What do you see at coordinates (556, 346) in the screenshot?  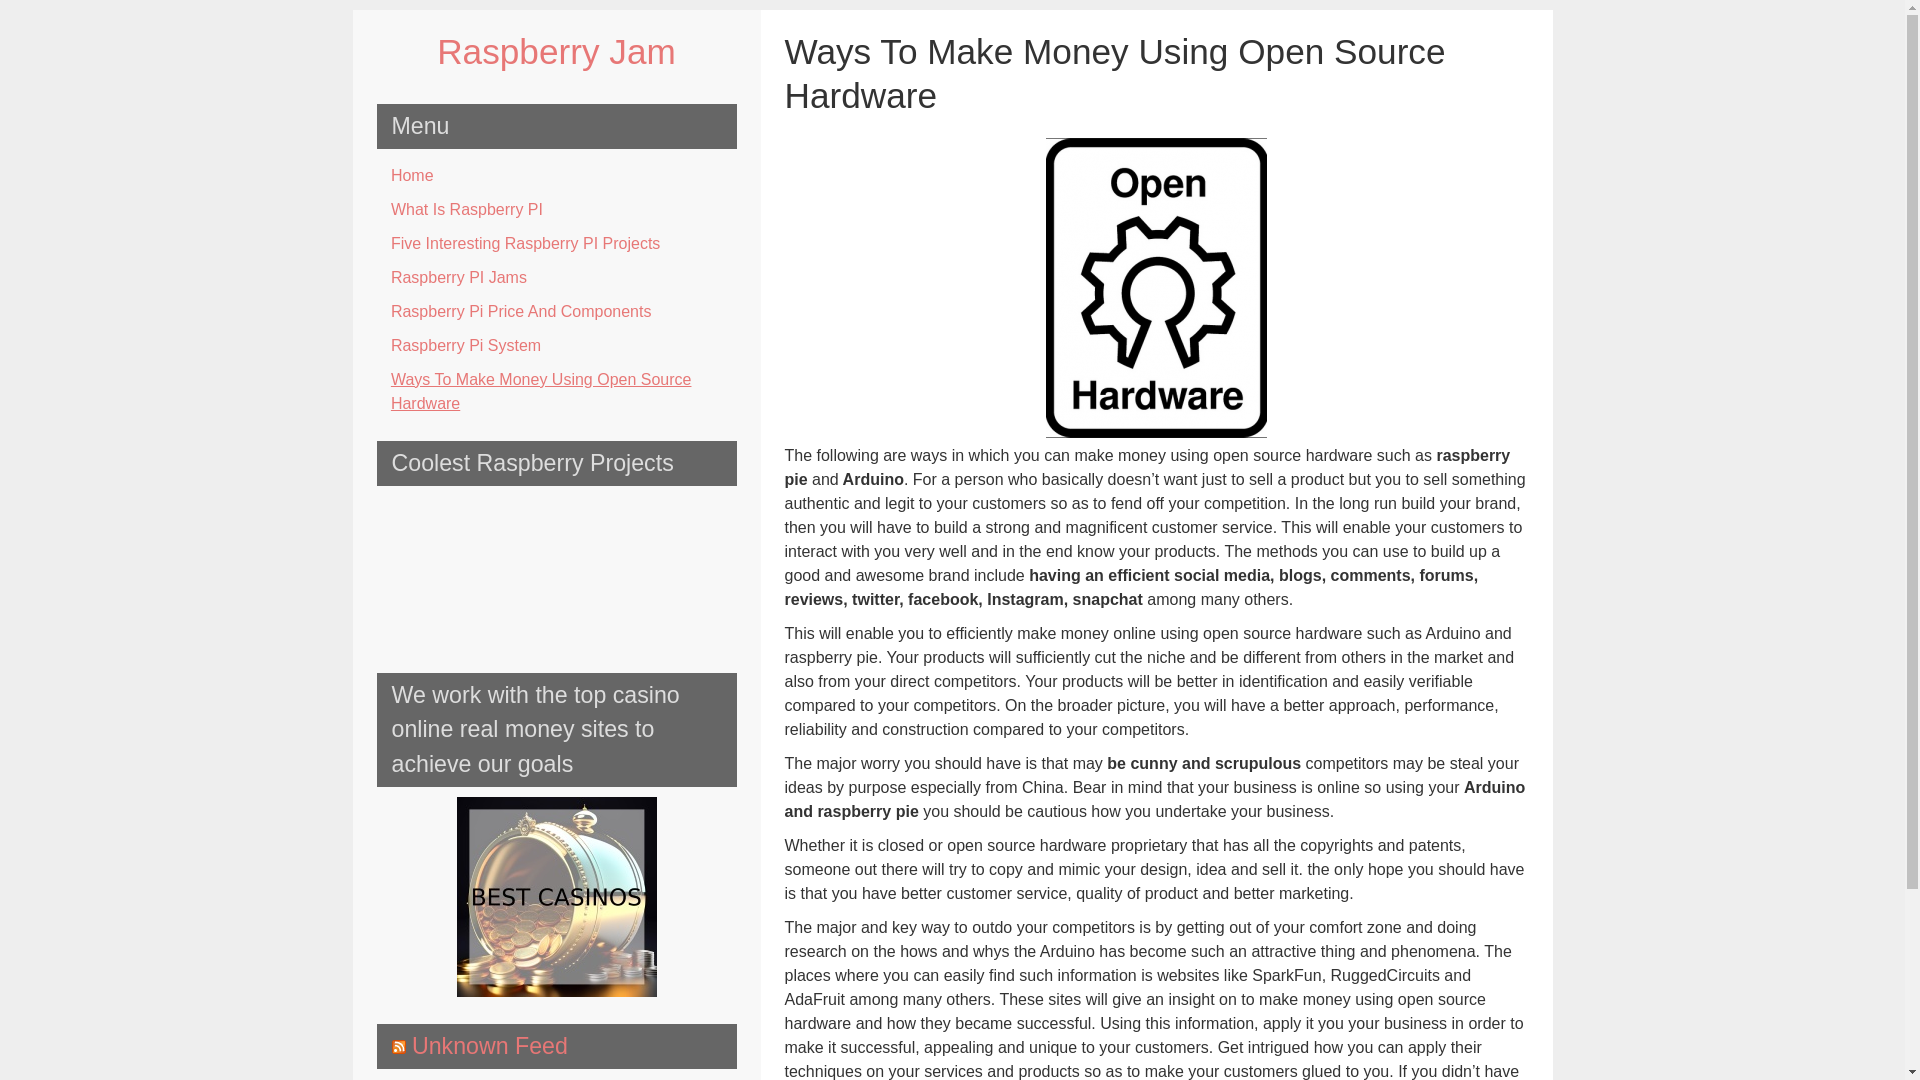 I see `Raspberry Pi System` at bounding box center [556, 346].